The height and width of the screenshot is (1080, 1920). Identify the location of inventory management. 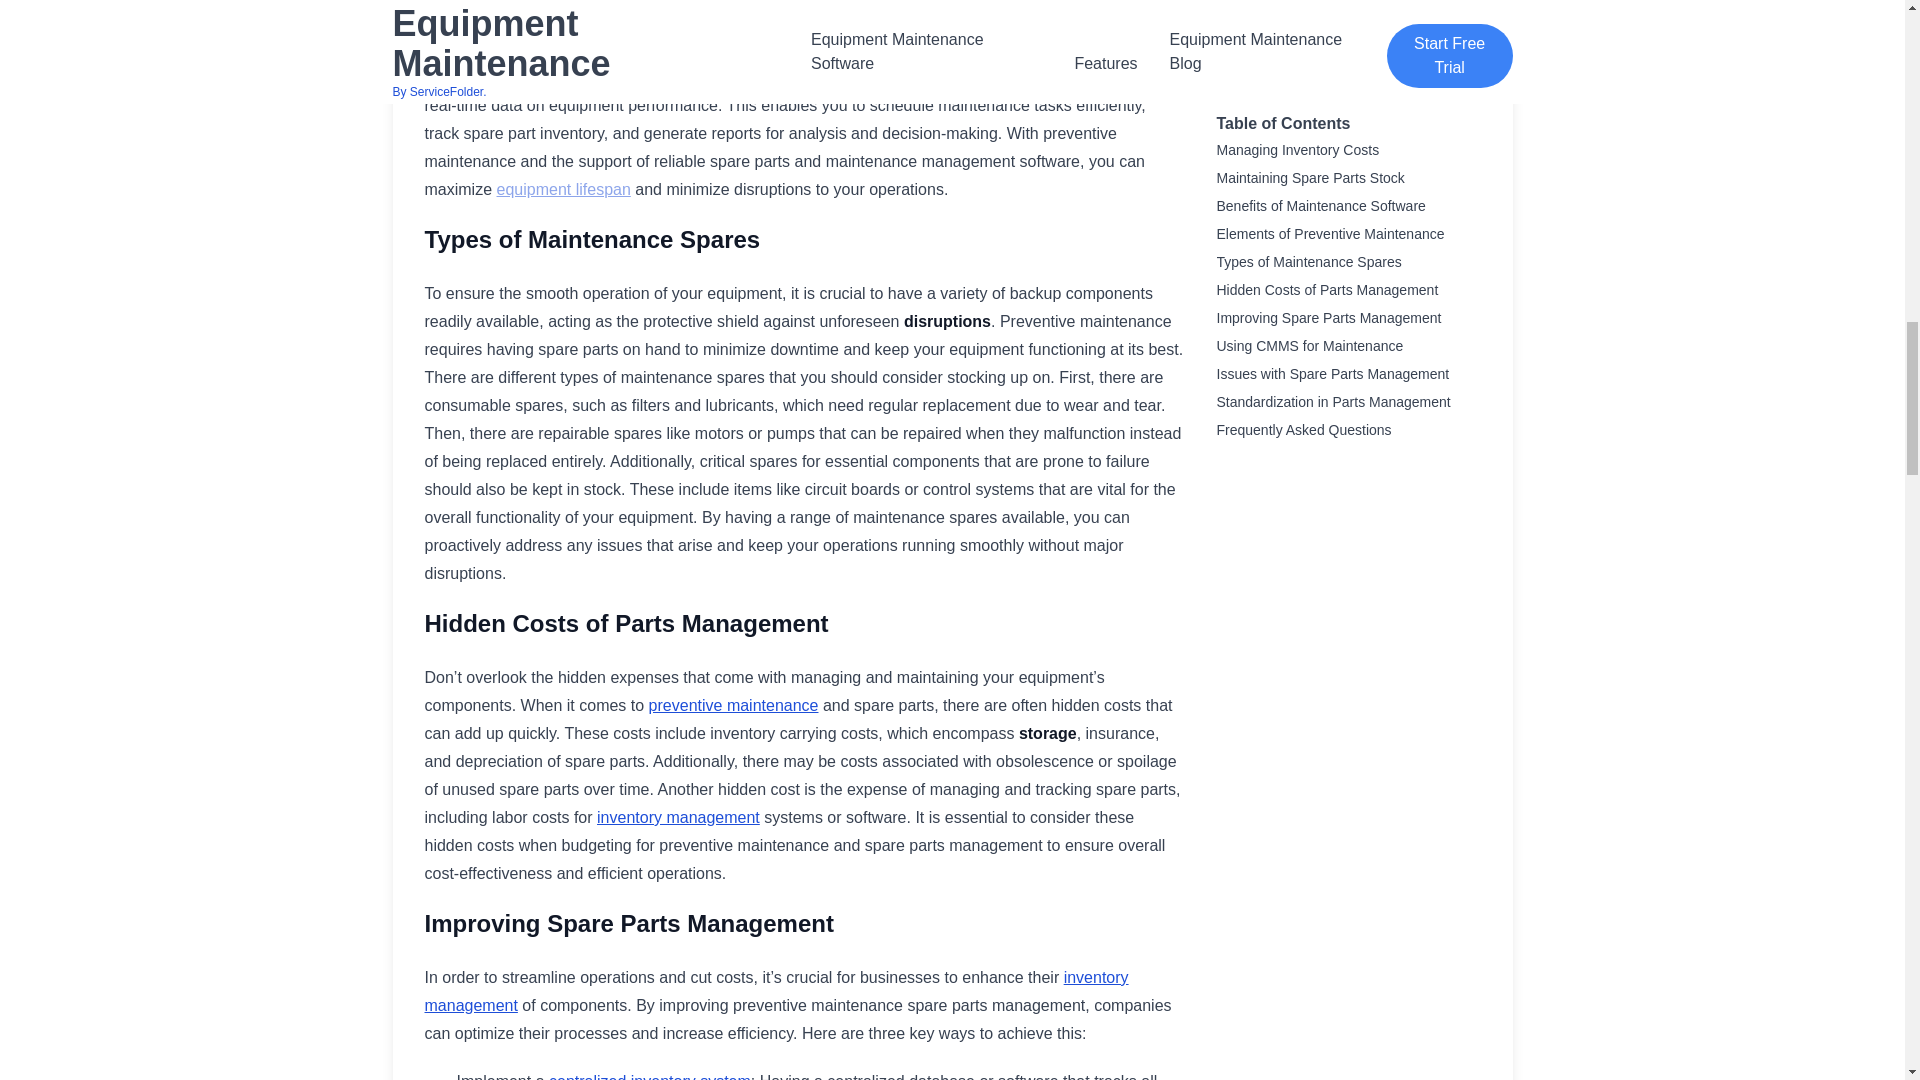
(678, 817).